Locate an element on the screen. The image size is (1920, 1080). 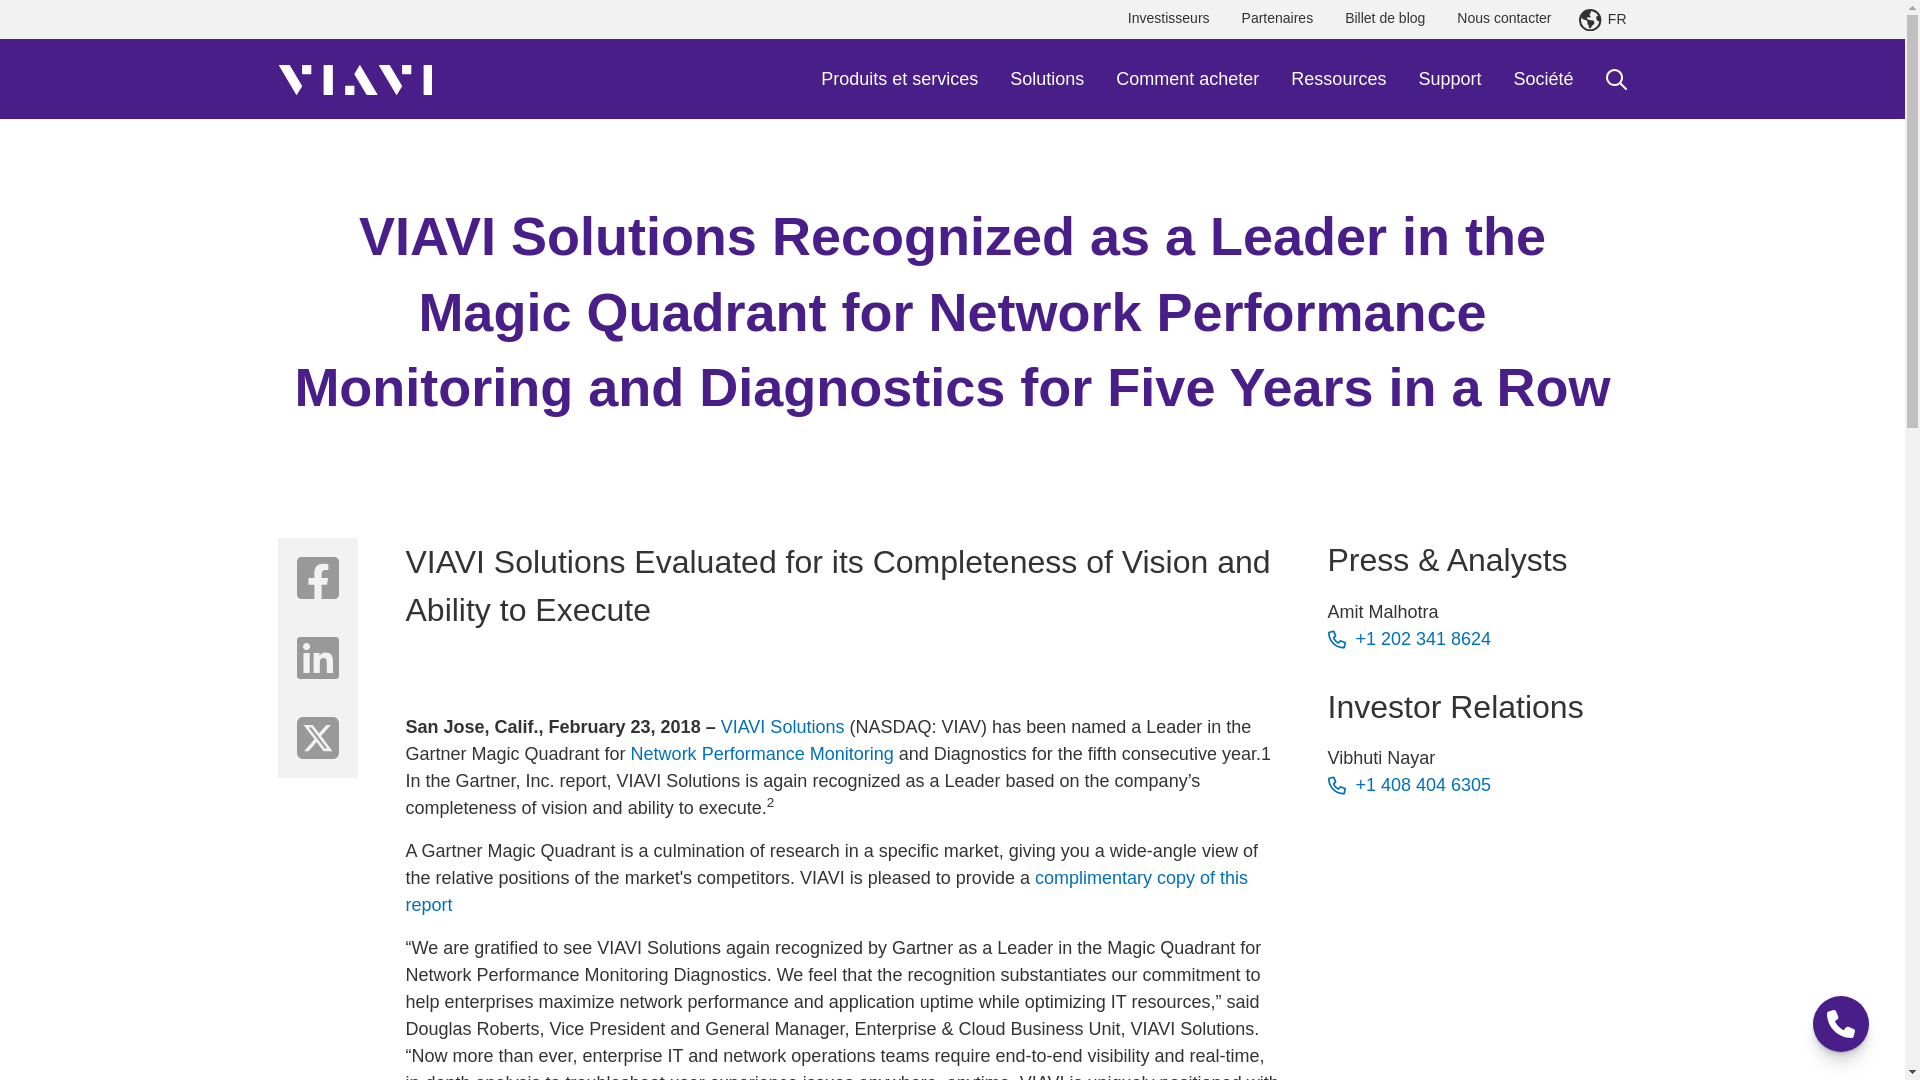
Investisseurs is located at coordinates (1168, 19).